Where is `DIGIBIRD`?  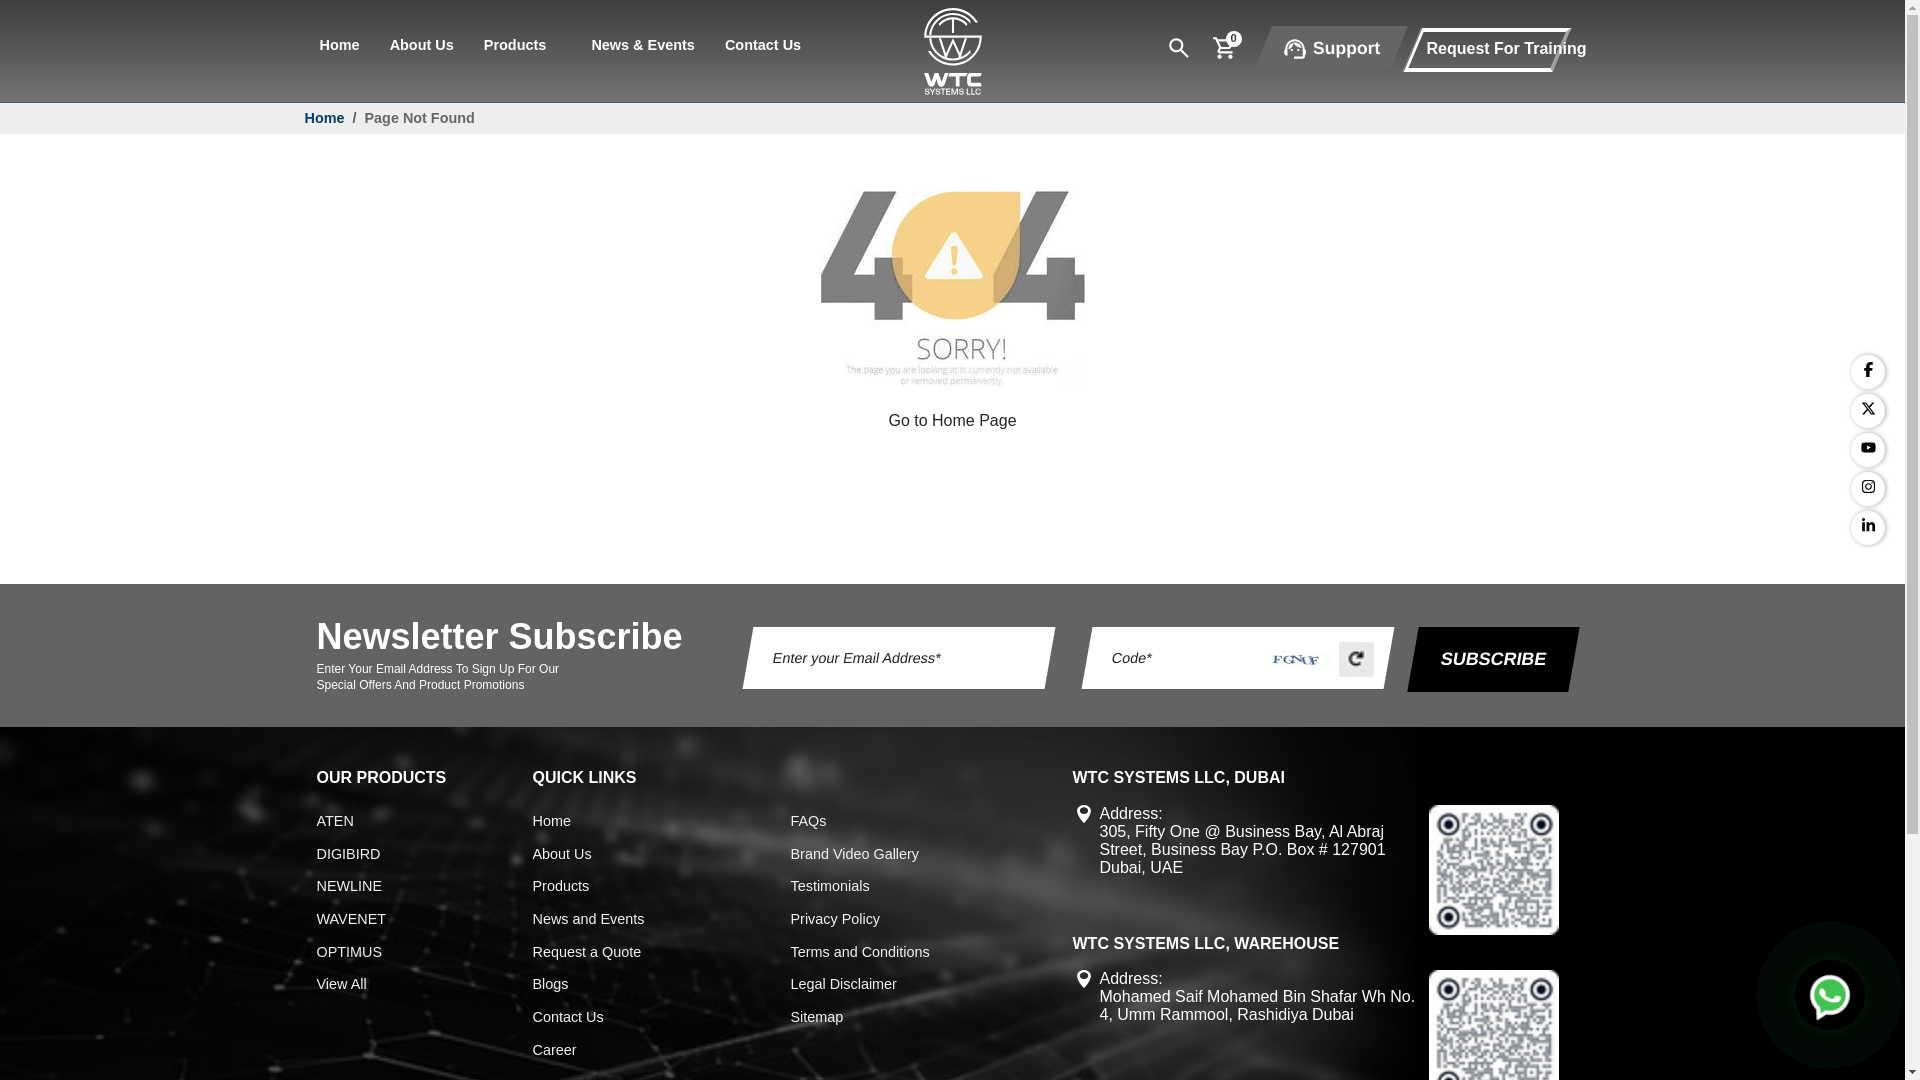 DIGIBIRD is located at coordinates (348, 854).